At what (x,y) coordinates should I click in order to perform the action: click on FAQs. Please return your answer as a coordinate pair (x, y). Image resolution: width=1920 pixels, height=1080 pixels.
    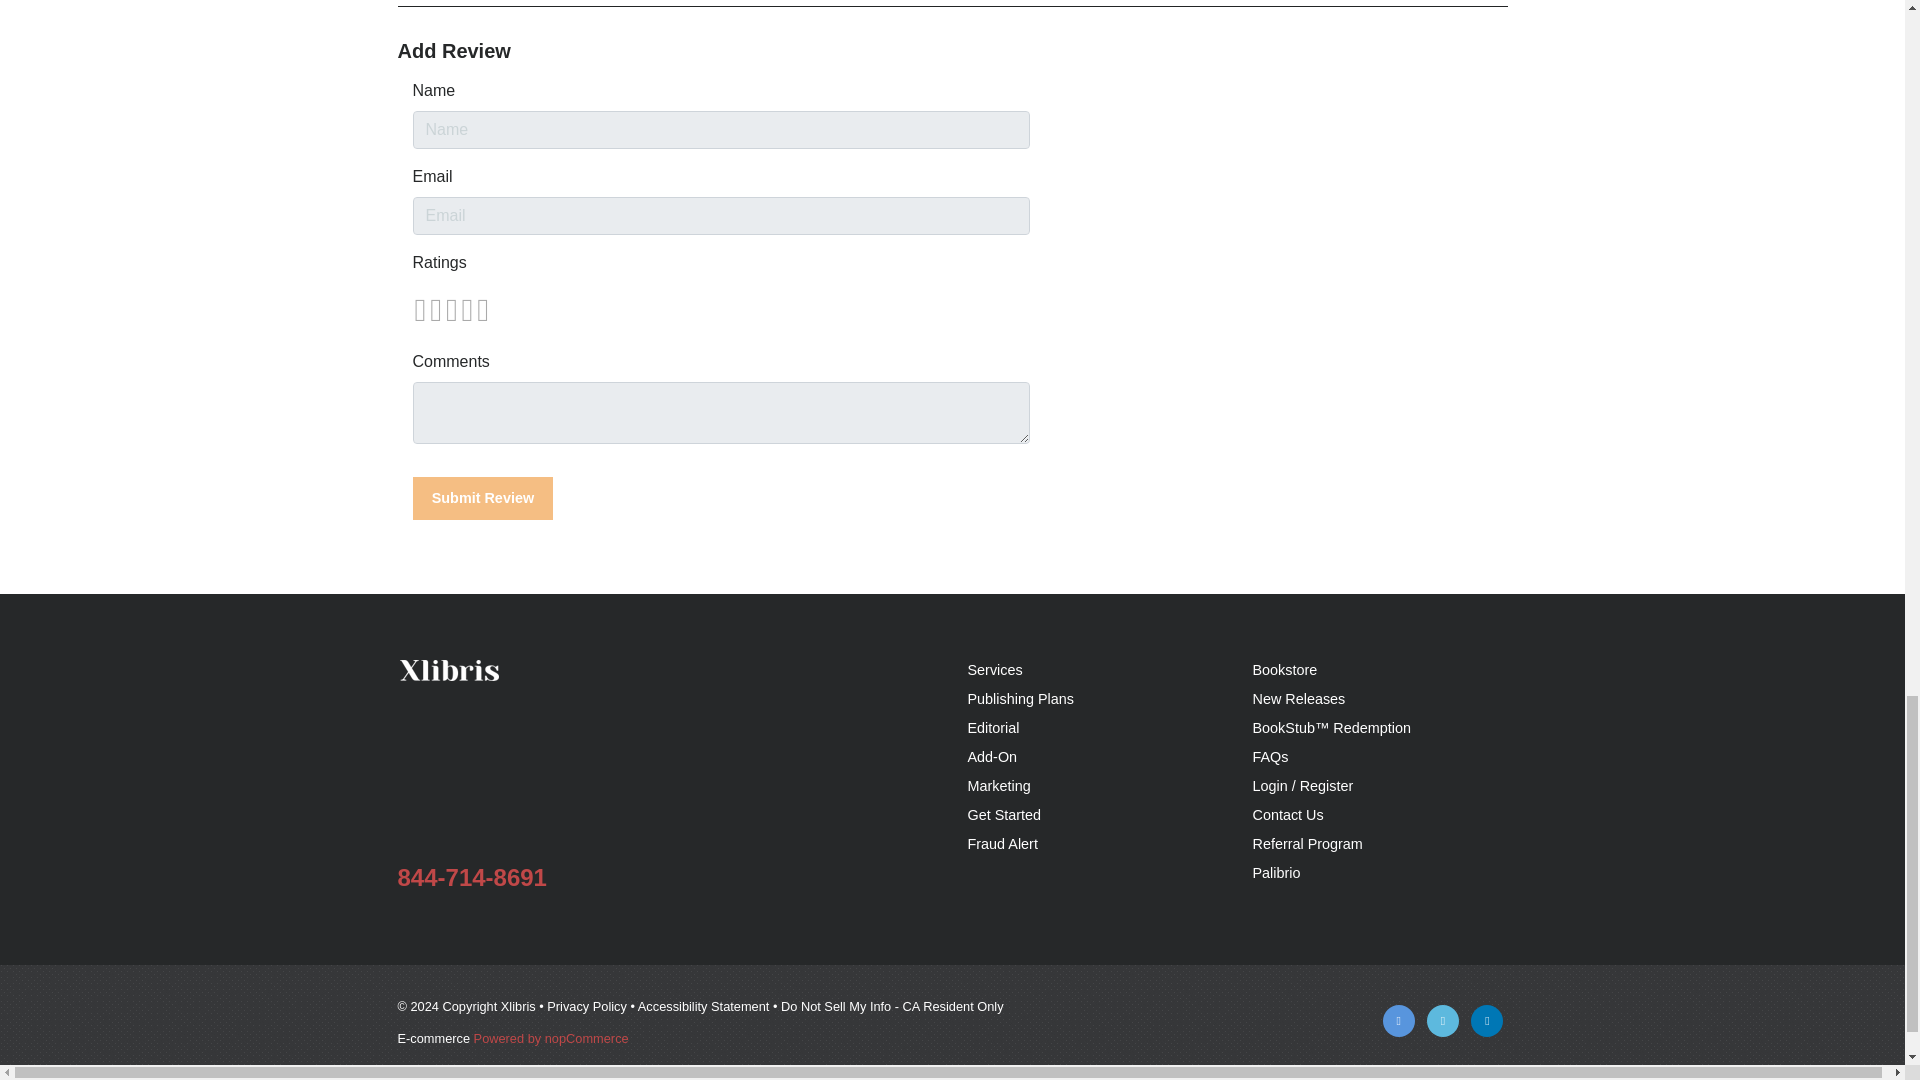
    Looking at the image, I should click on (1270, 756).